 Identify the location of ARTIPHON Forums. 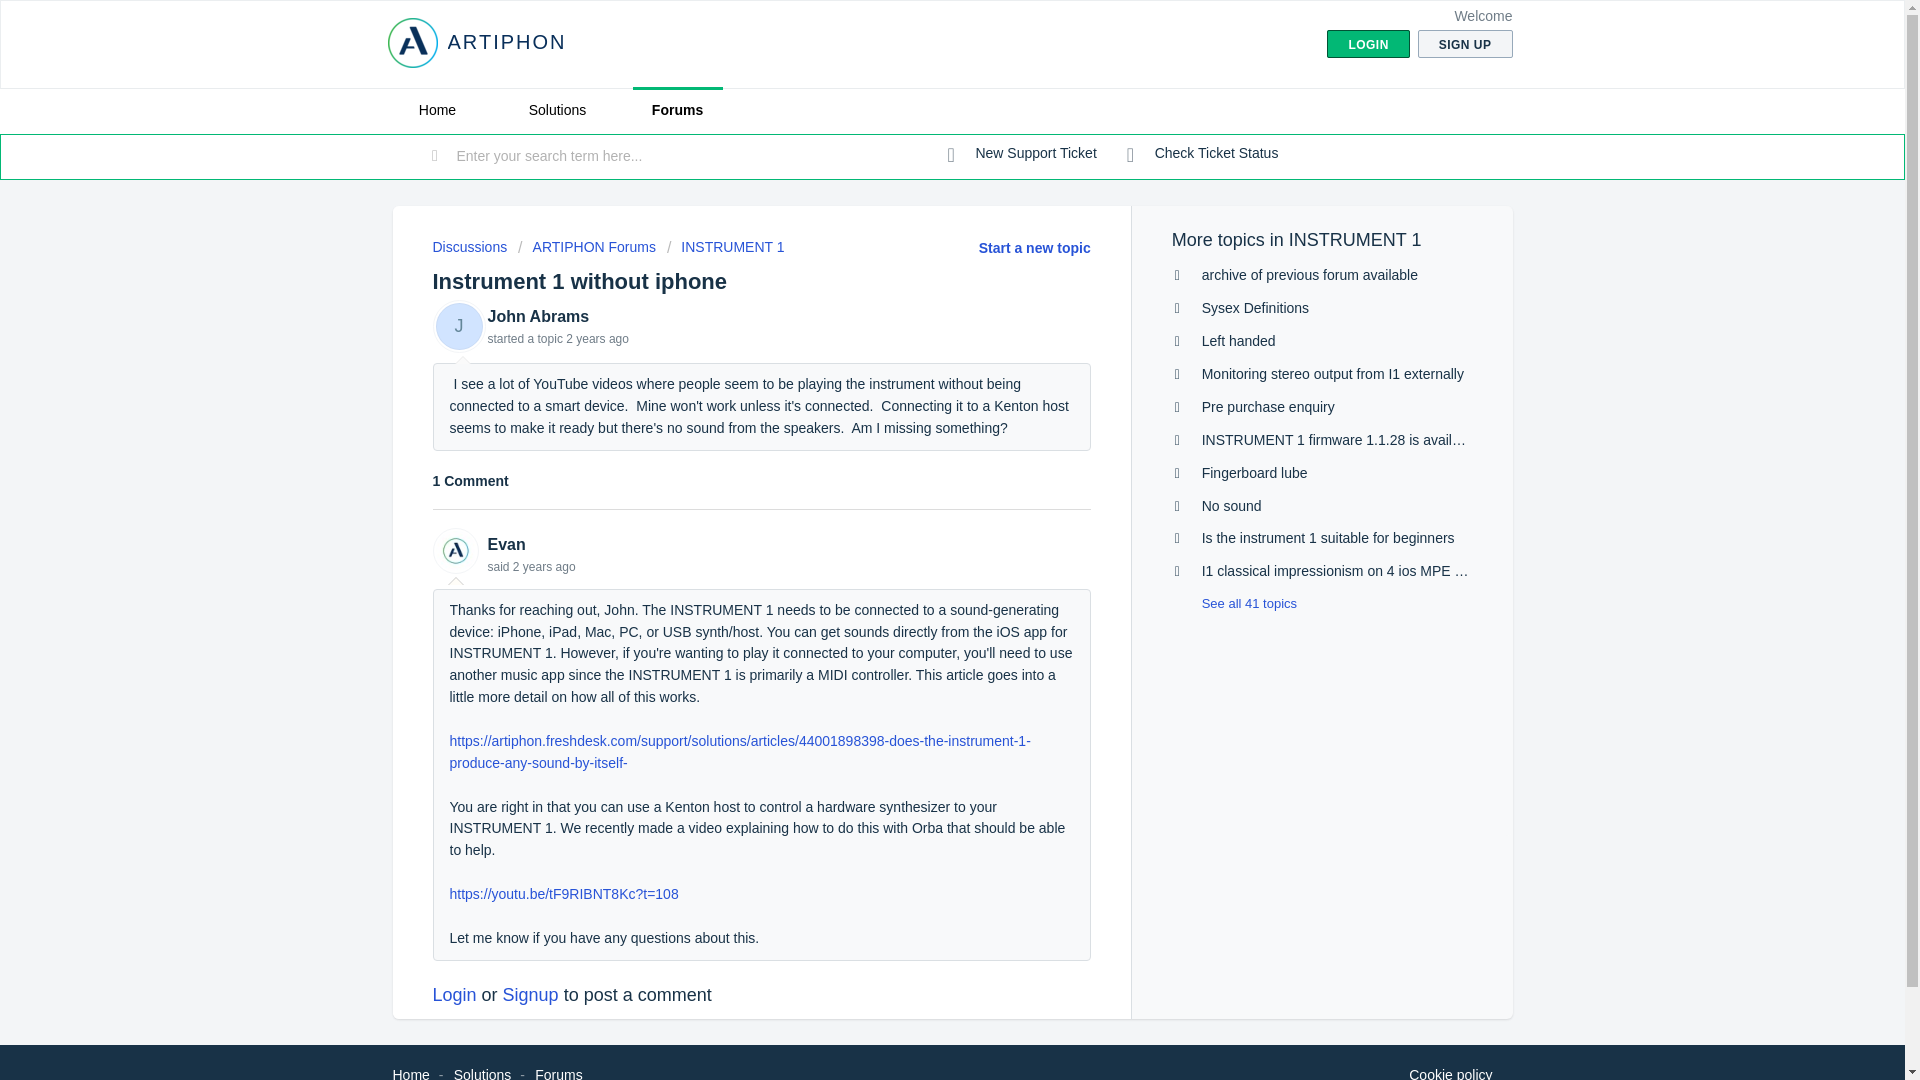
(587, 246).